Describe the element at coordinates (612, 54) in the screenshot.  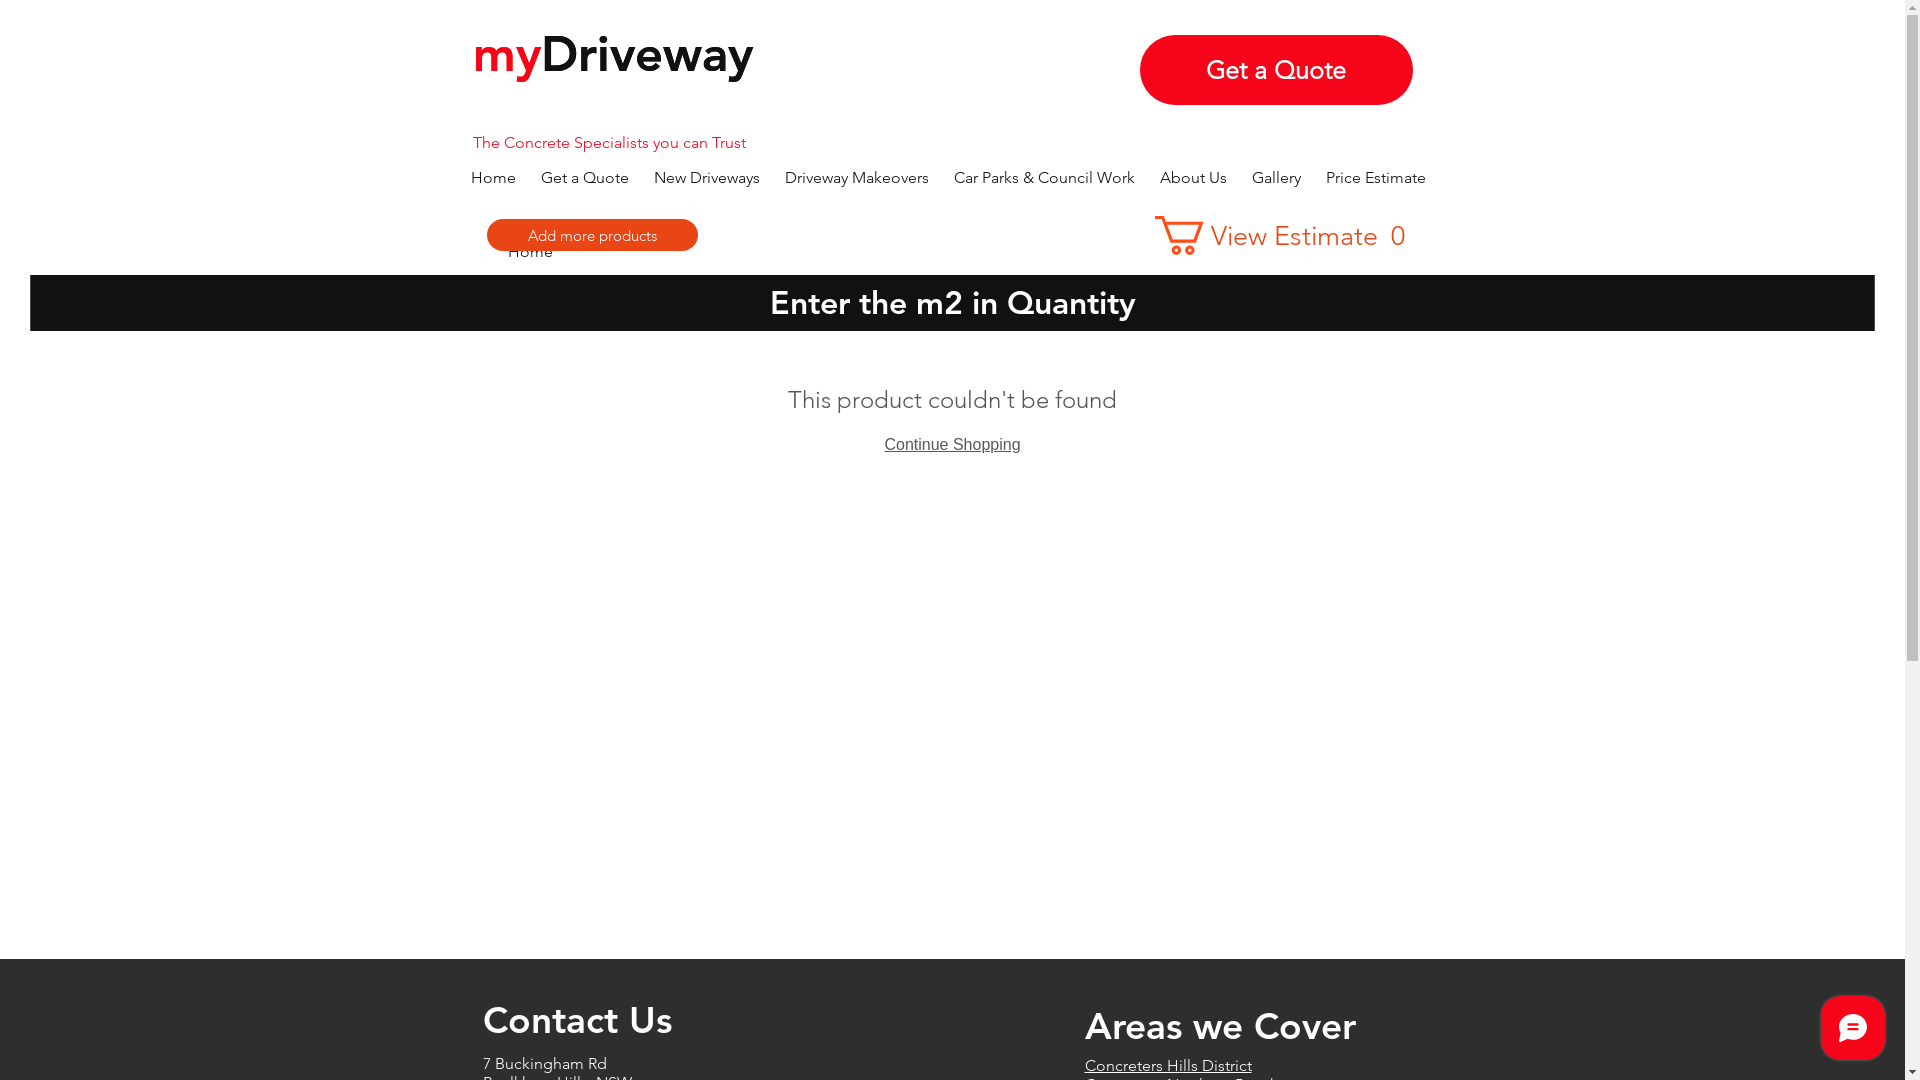
I see `myDriveway` at that location.